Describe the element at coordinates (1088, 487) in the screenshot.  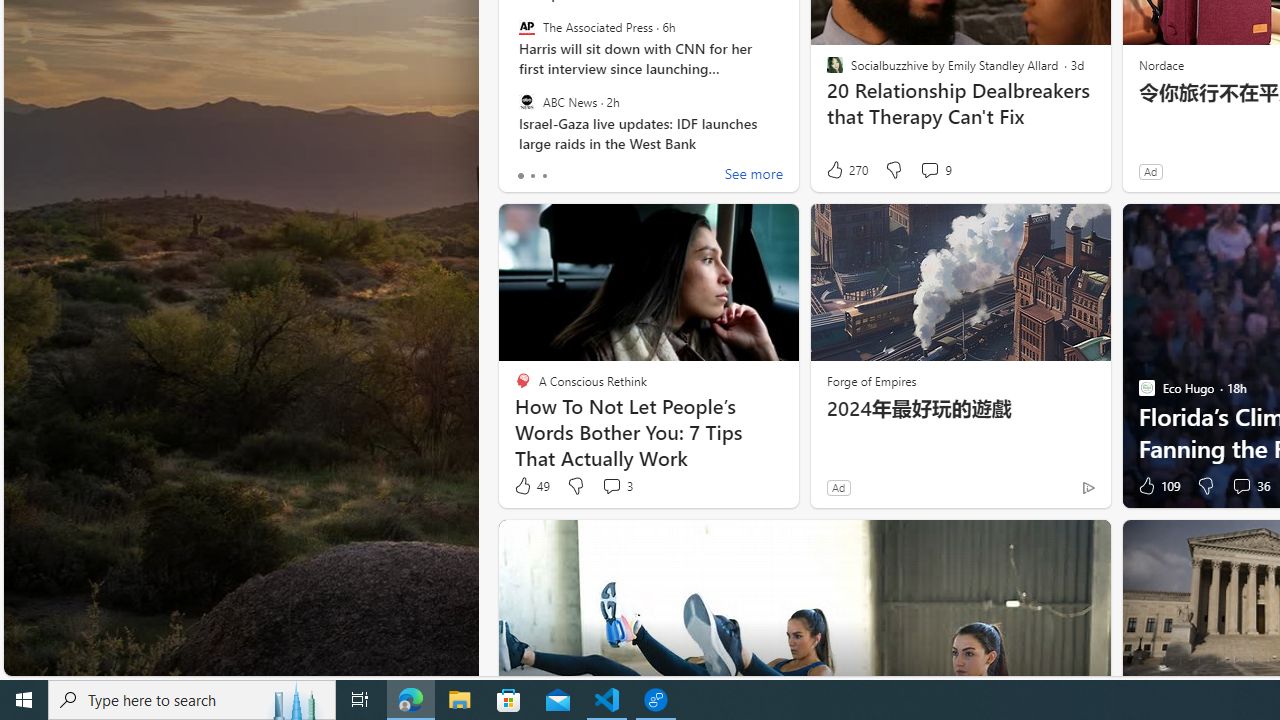
I see `Ad Choice` at that location.